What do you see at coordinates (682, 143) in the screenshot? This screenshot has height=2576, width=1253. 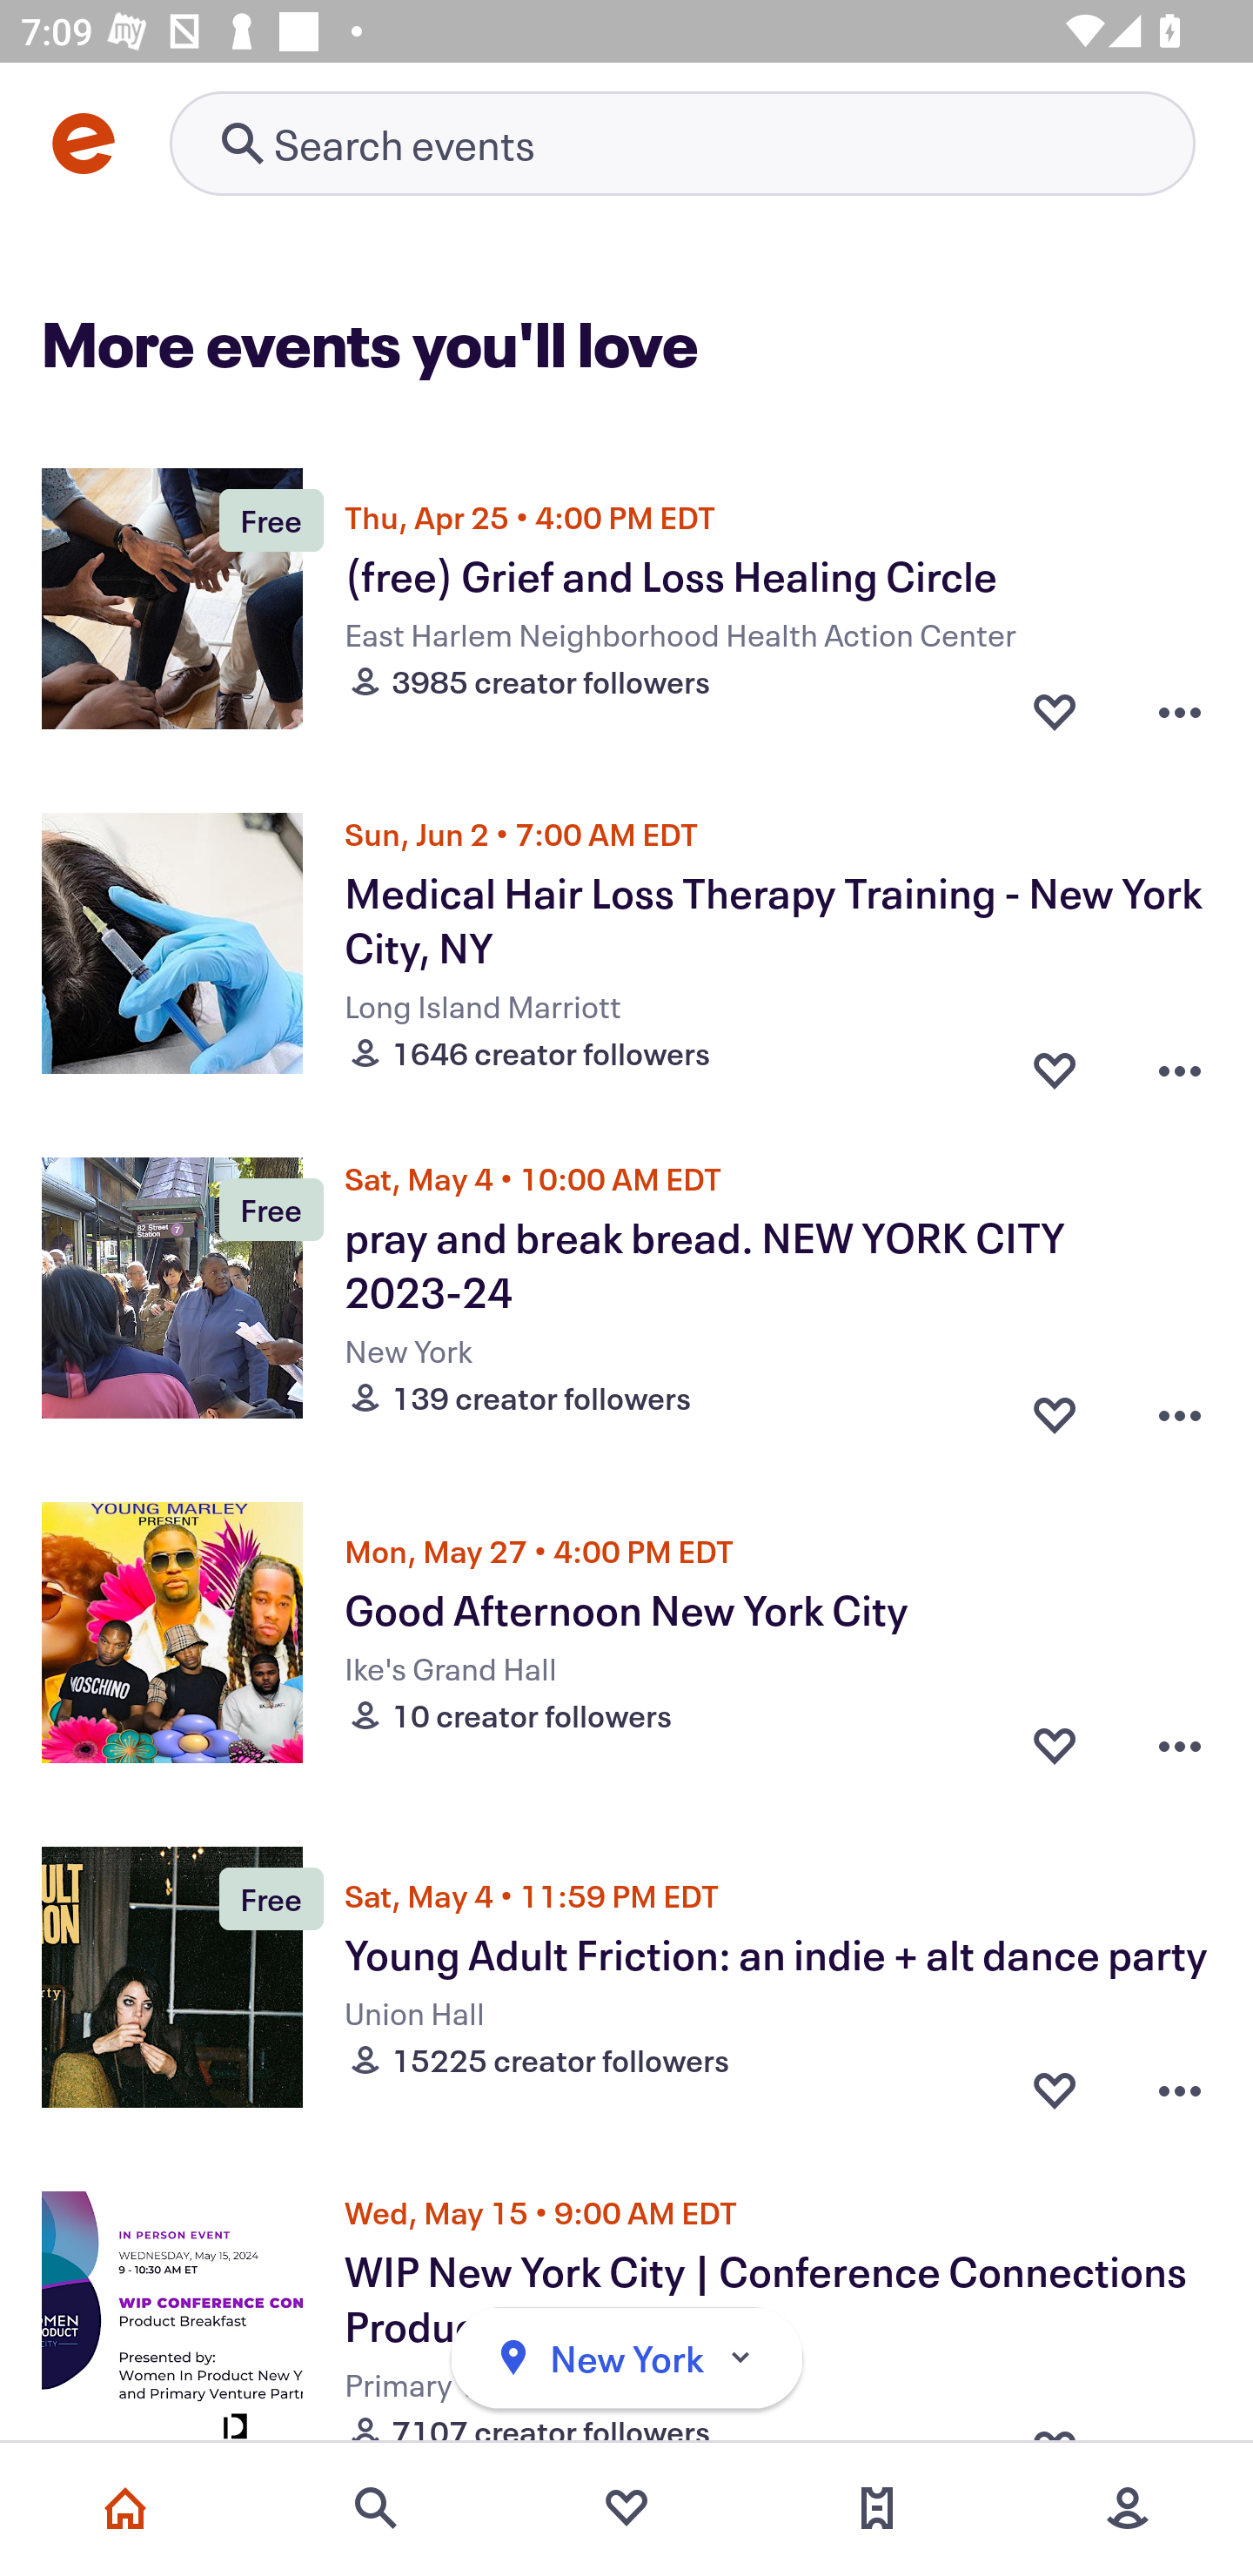 I see `Retry's image Search events` at bounding box center [682, 143].